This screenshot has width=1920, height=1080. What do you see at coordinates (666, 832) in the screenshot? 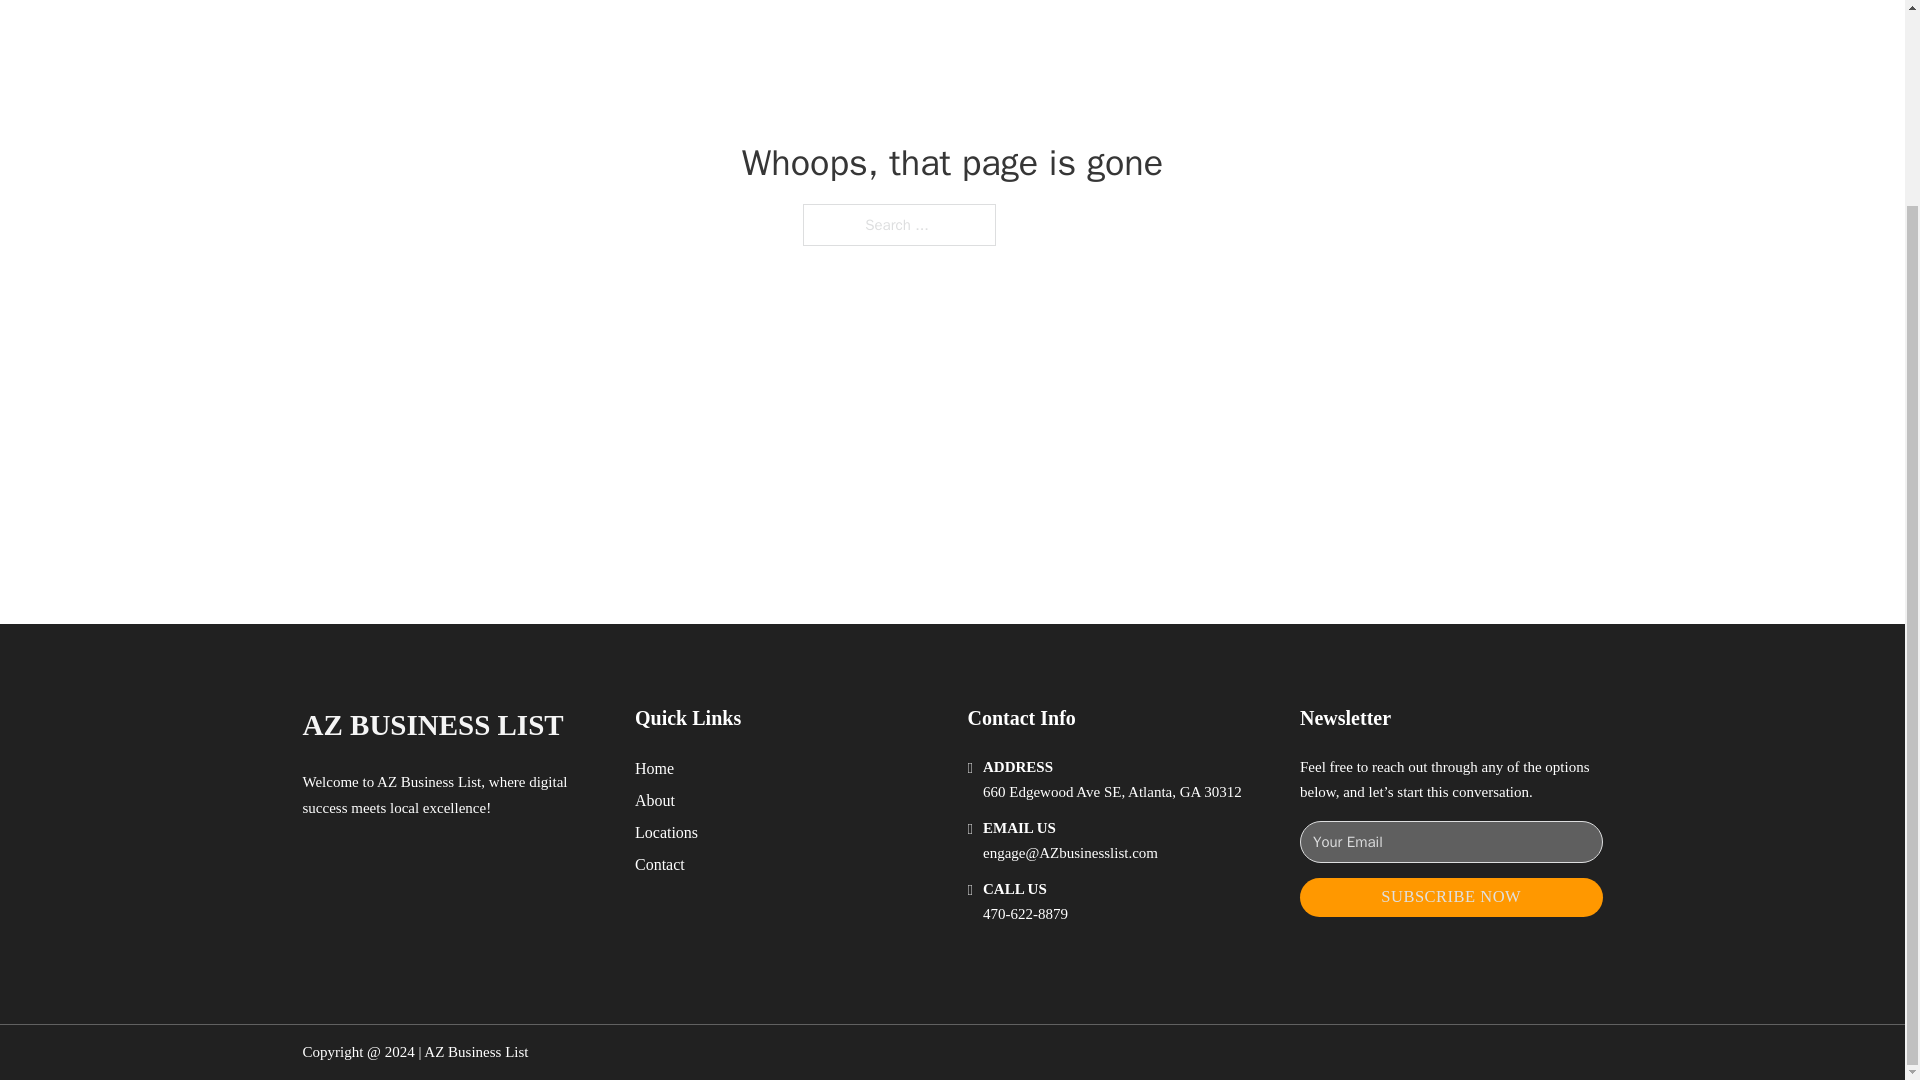
I see `Locations` at bounding box center [666, 832].